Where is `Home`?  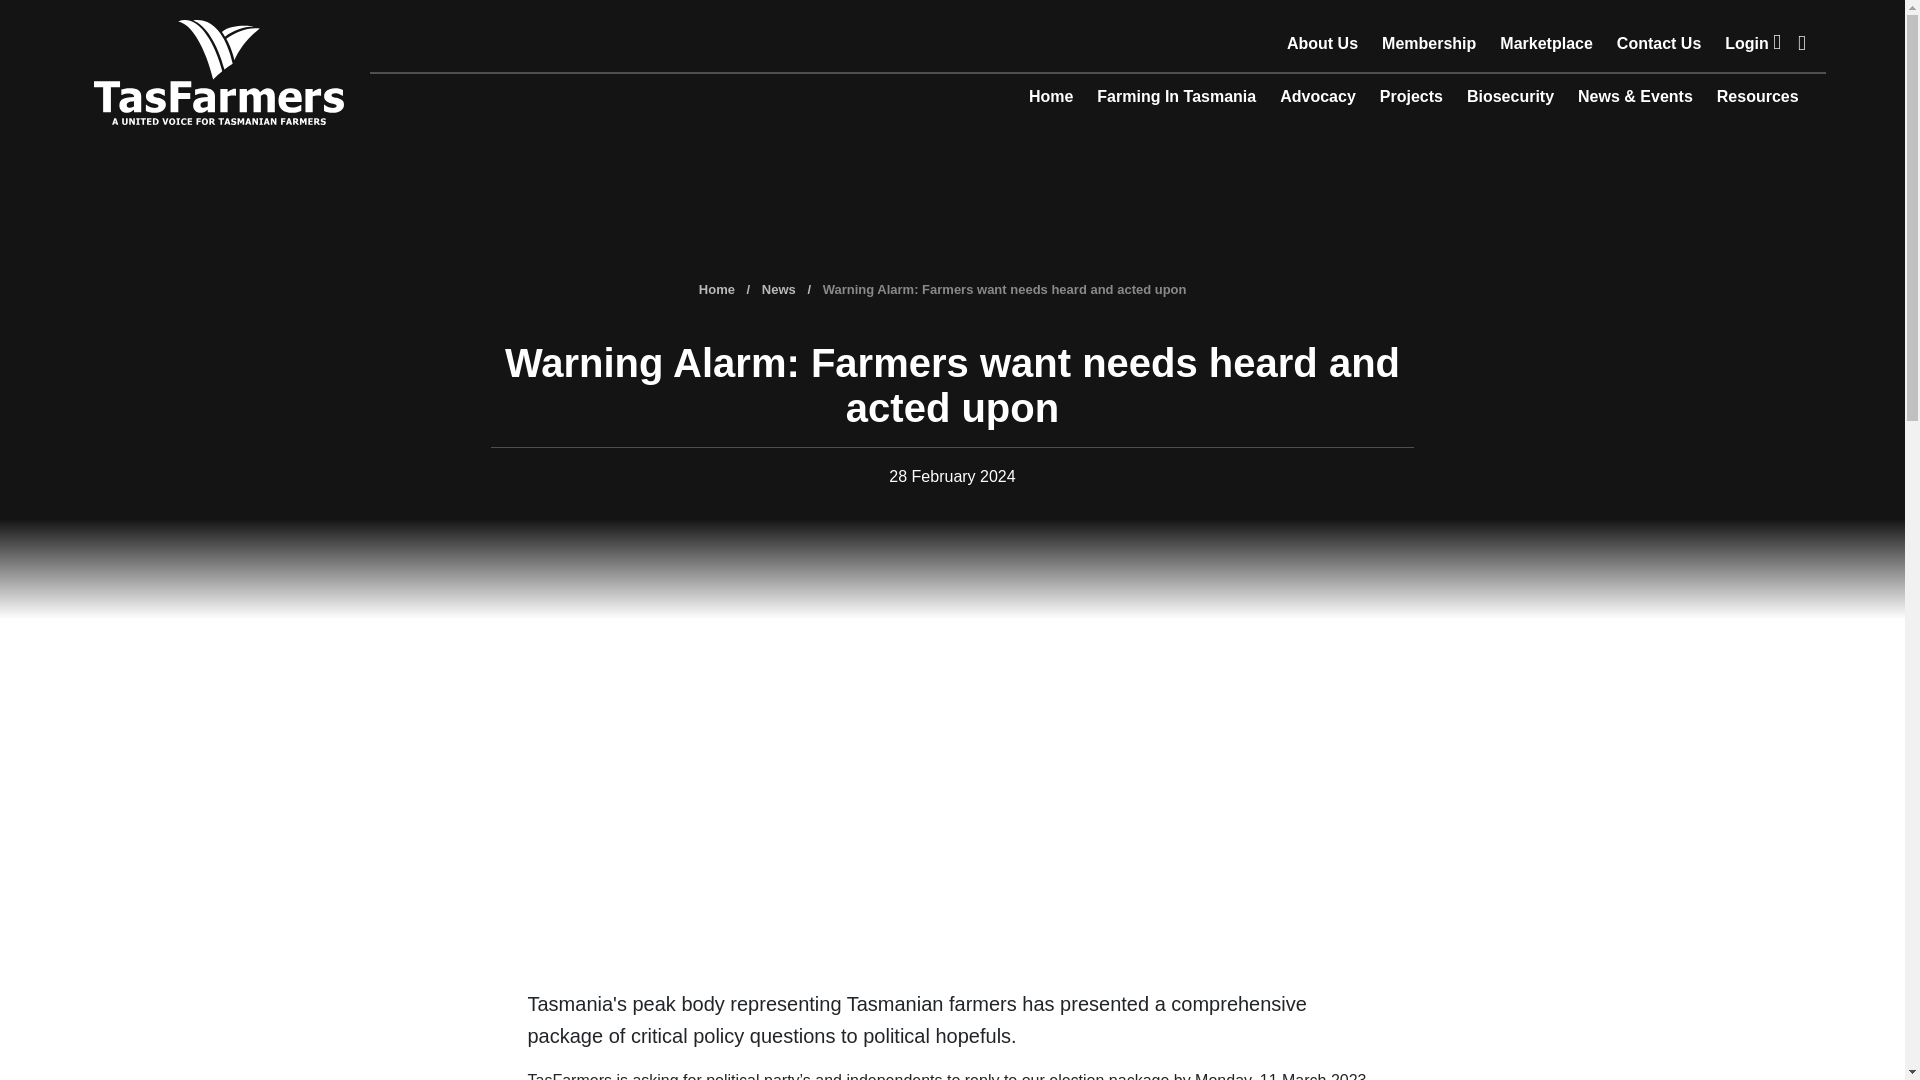
Home is located at coordinates (1050, 100).